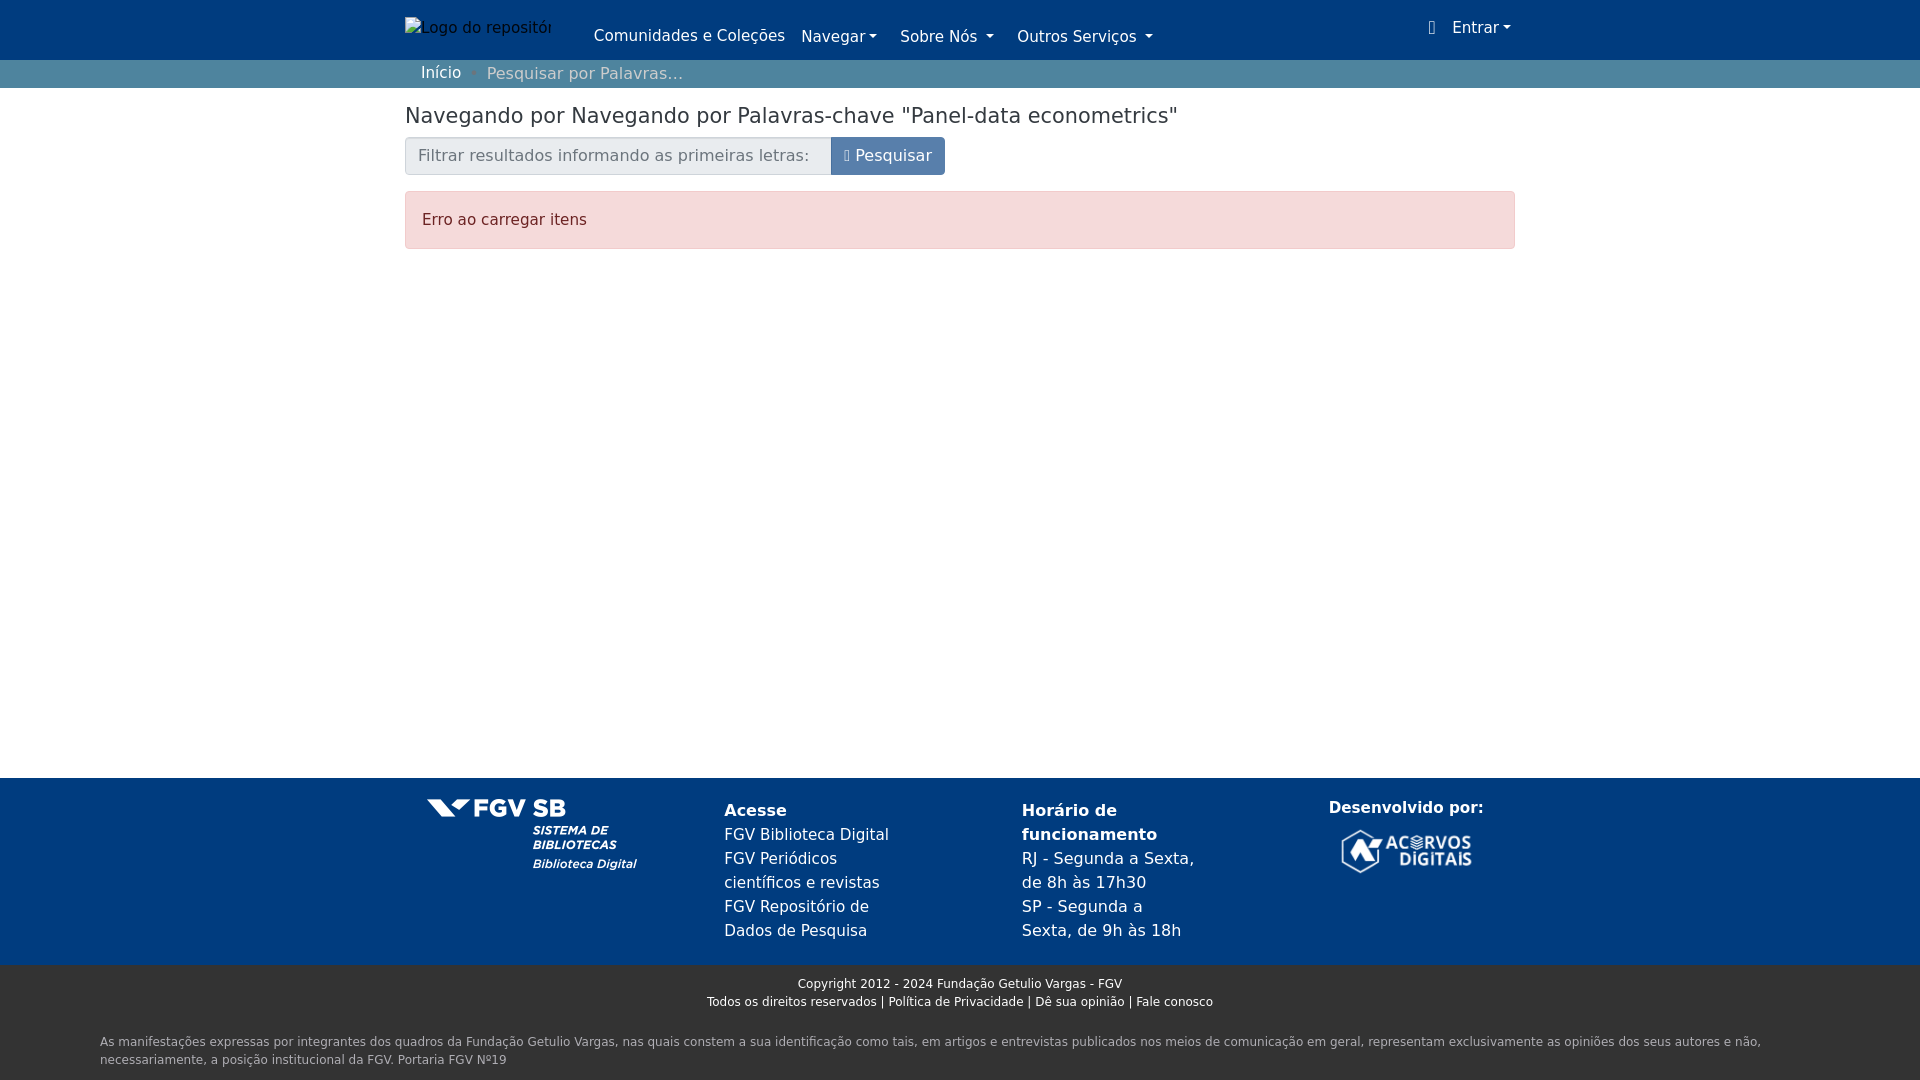 Image resolution: width=1920 pixels, height=1080 pixels. I want to click on Entrar, so click(1480, 28).